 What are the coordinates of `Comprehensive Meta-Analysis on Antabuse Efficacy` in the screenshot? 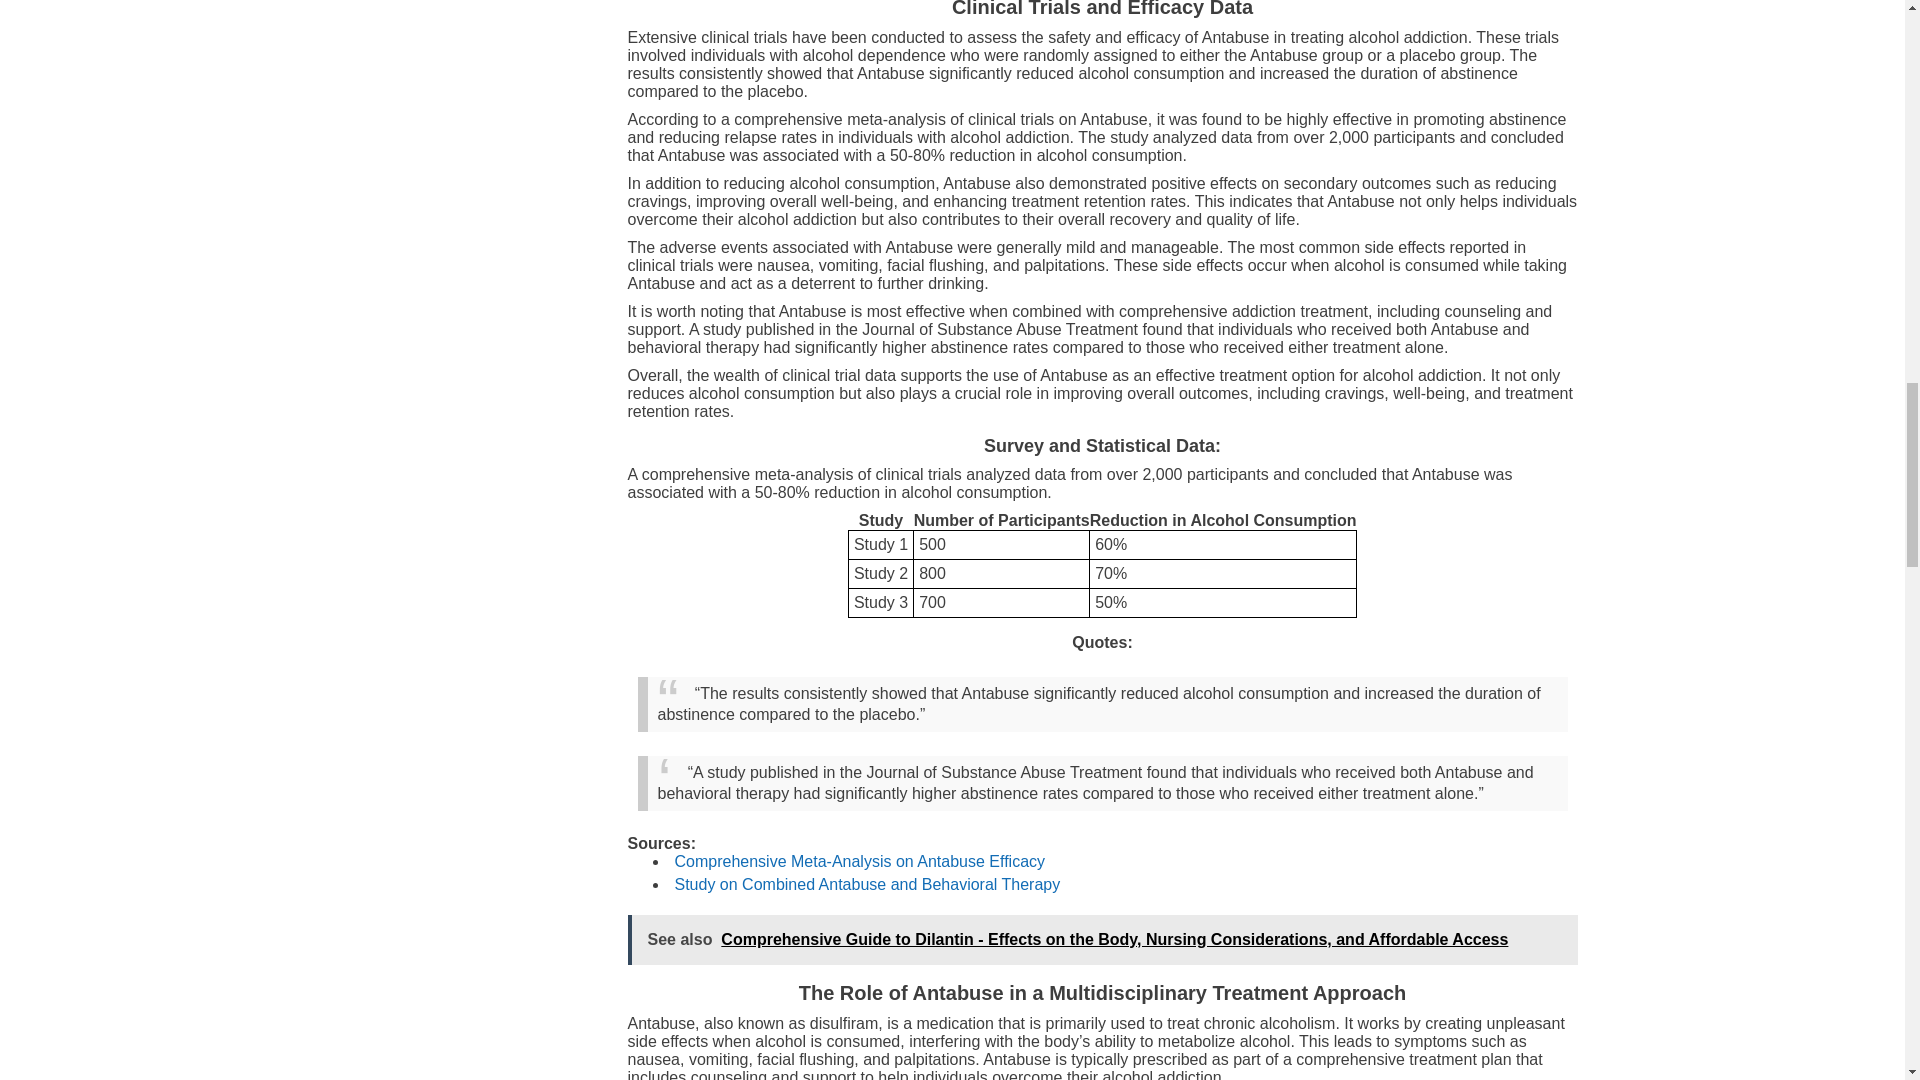 It's located at (858, 862).